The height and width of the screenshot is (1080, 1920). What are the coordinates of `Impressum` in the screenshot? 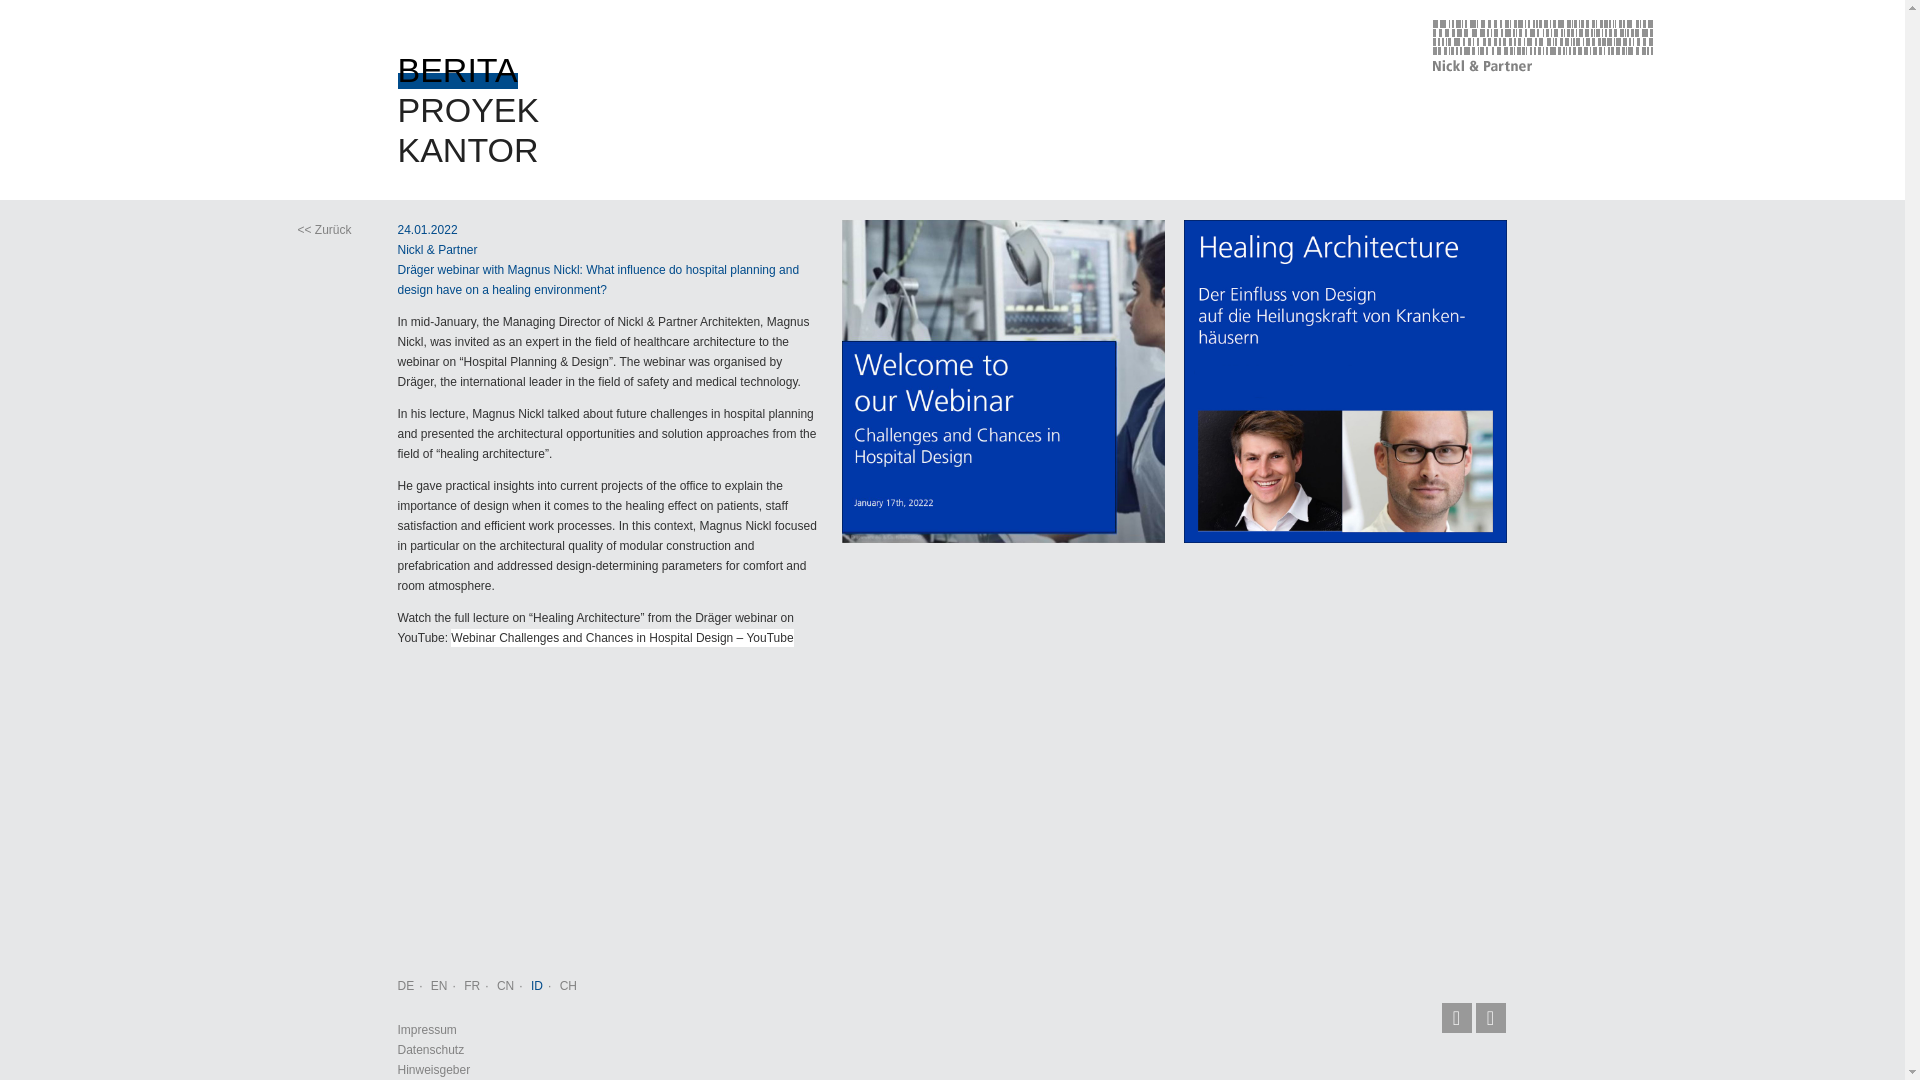 It's located at (426, 1029).